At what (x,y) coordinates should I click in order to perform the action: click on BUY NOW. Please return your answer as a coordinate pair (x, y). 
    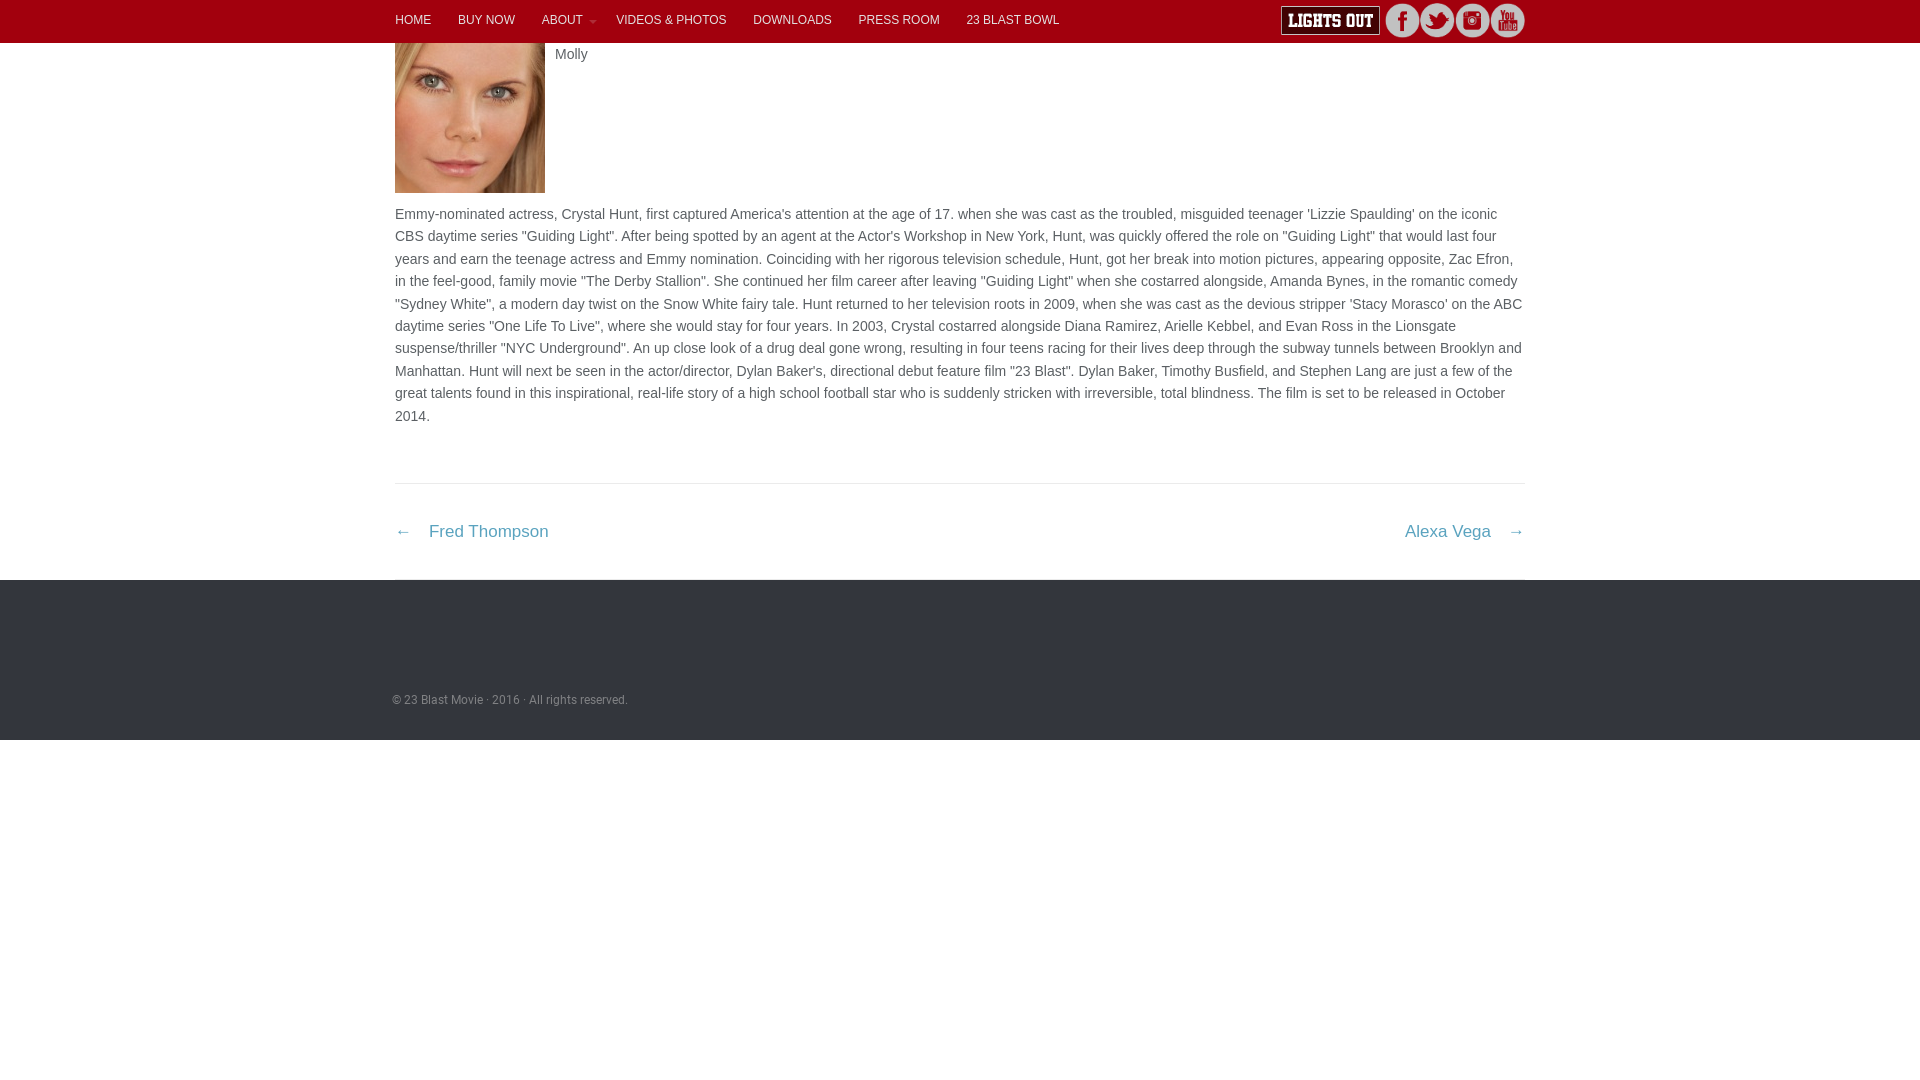
    Looking at the image, I should click on (487, 20).